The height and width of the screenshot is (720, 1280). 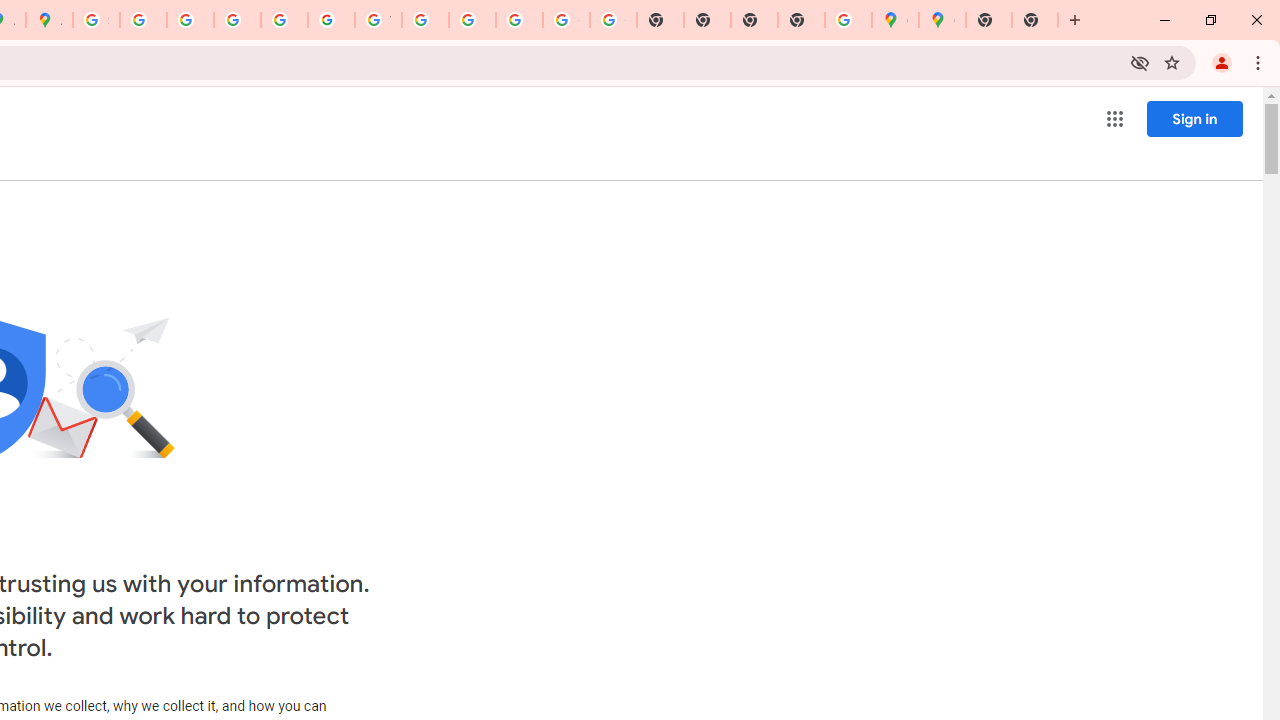 I want to click on Use Google Maps in Space - Google Maps Help, so click(x=848, y=20).